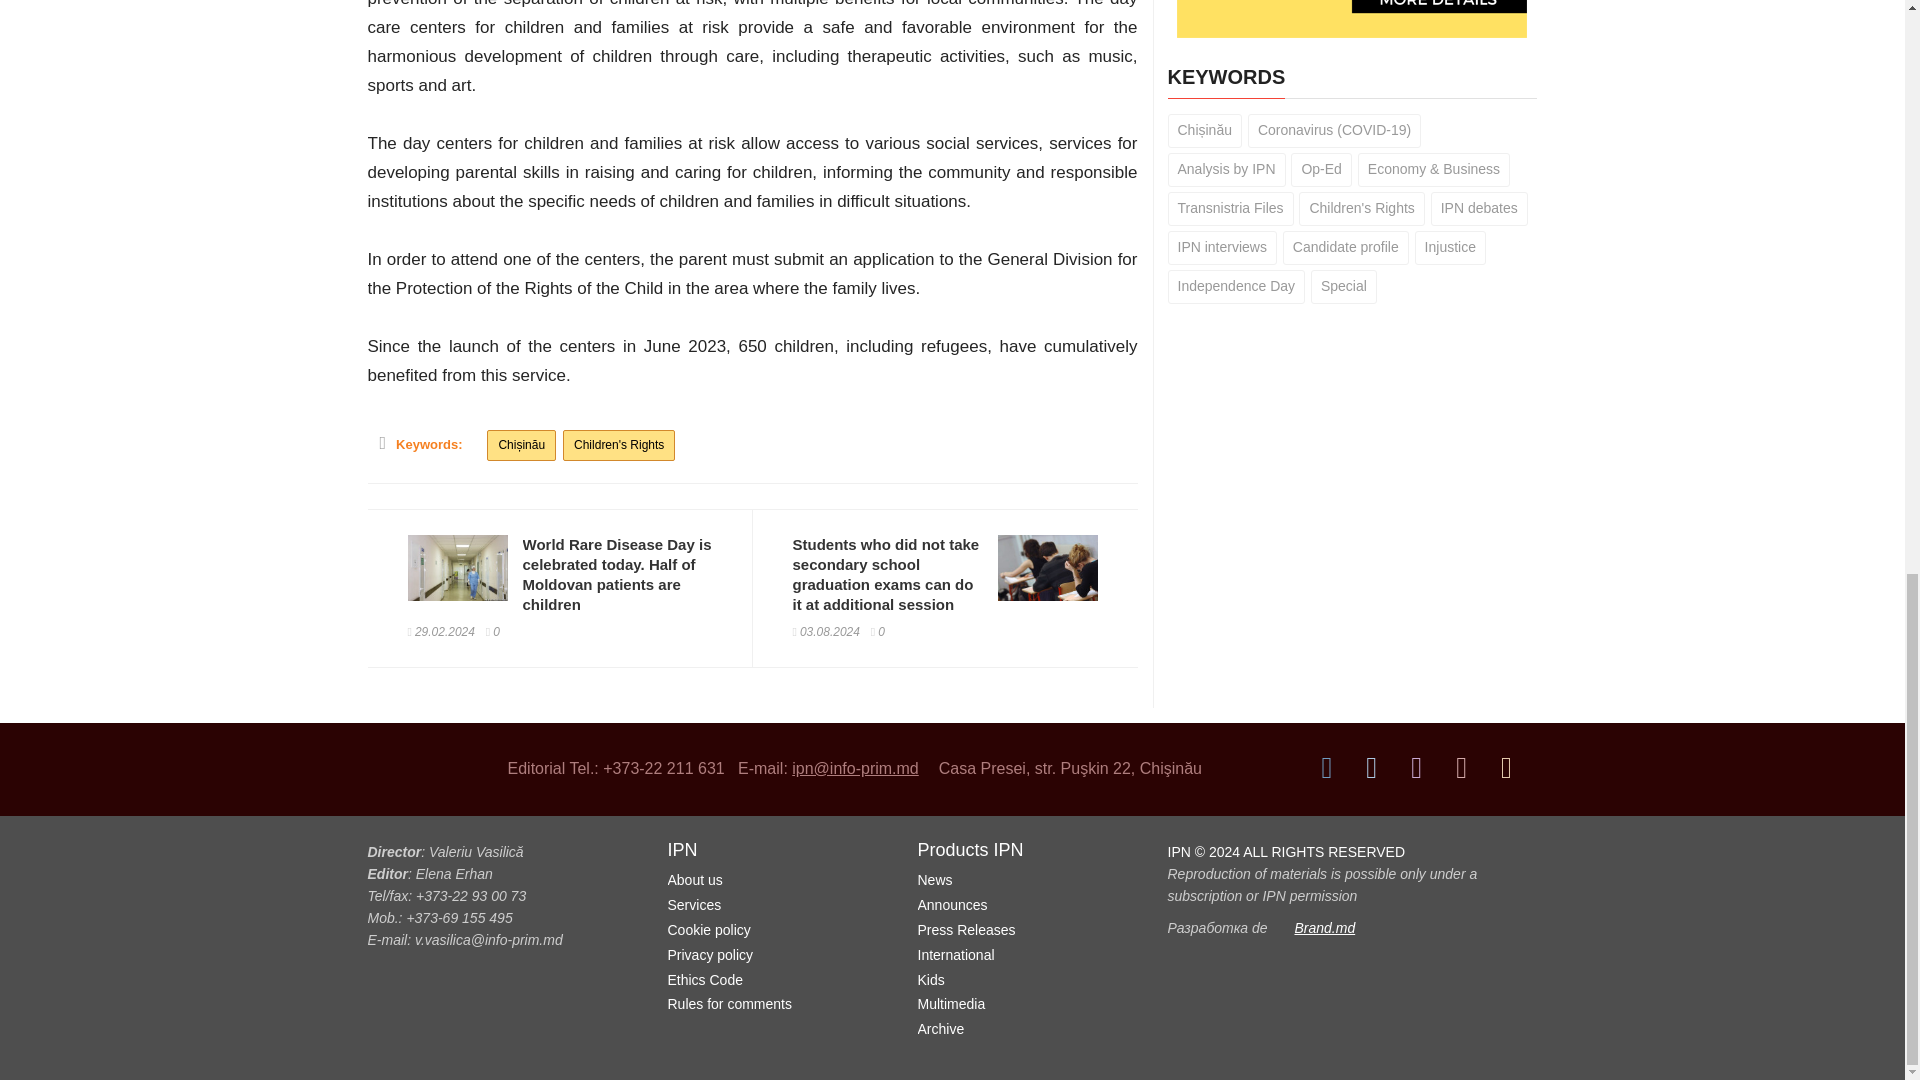 Image resolution: width=1920 pixels, height=1080 pixels. Describe the element at coordinates (1416, 768) in the screenshot. I see `instagram` at that location.